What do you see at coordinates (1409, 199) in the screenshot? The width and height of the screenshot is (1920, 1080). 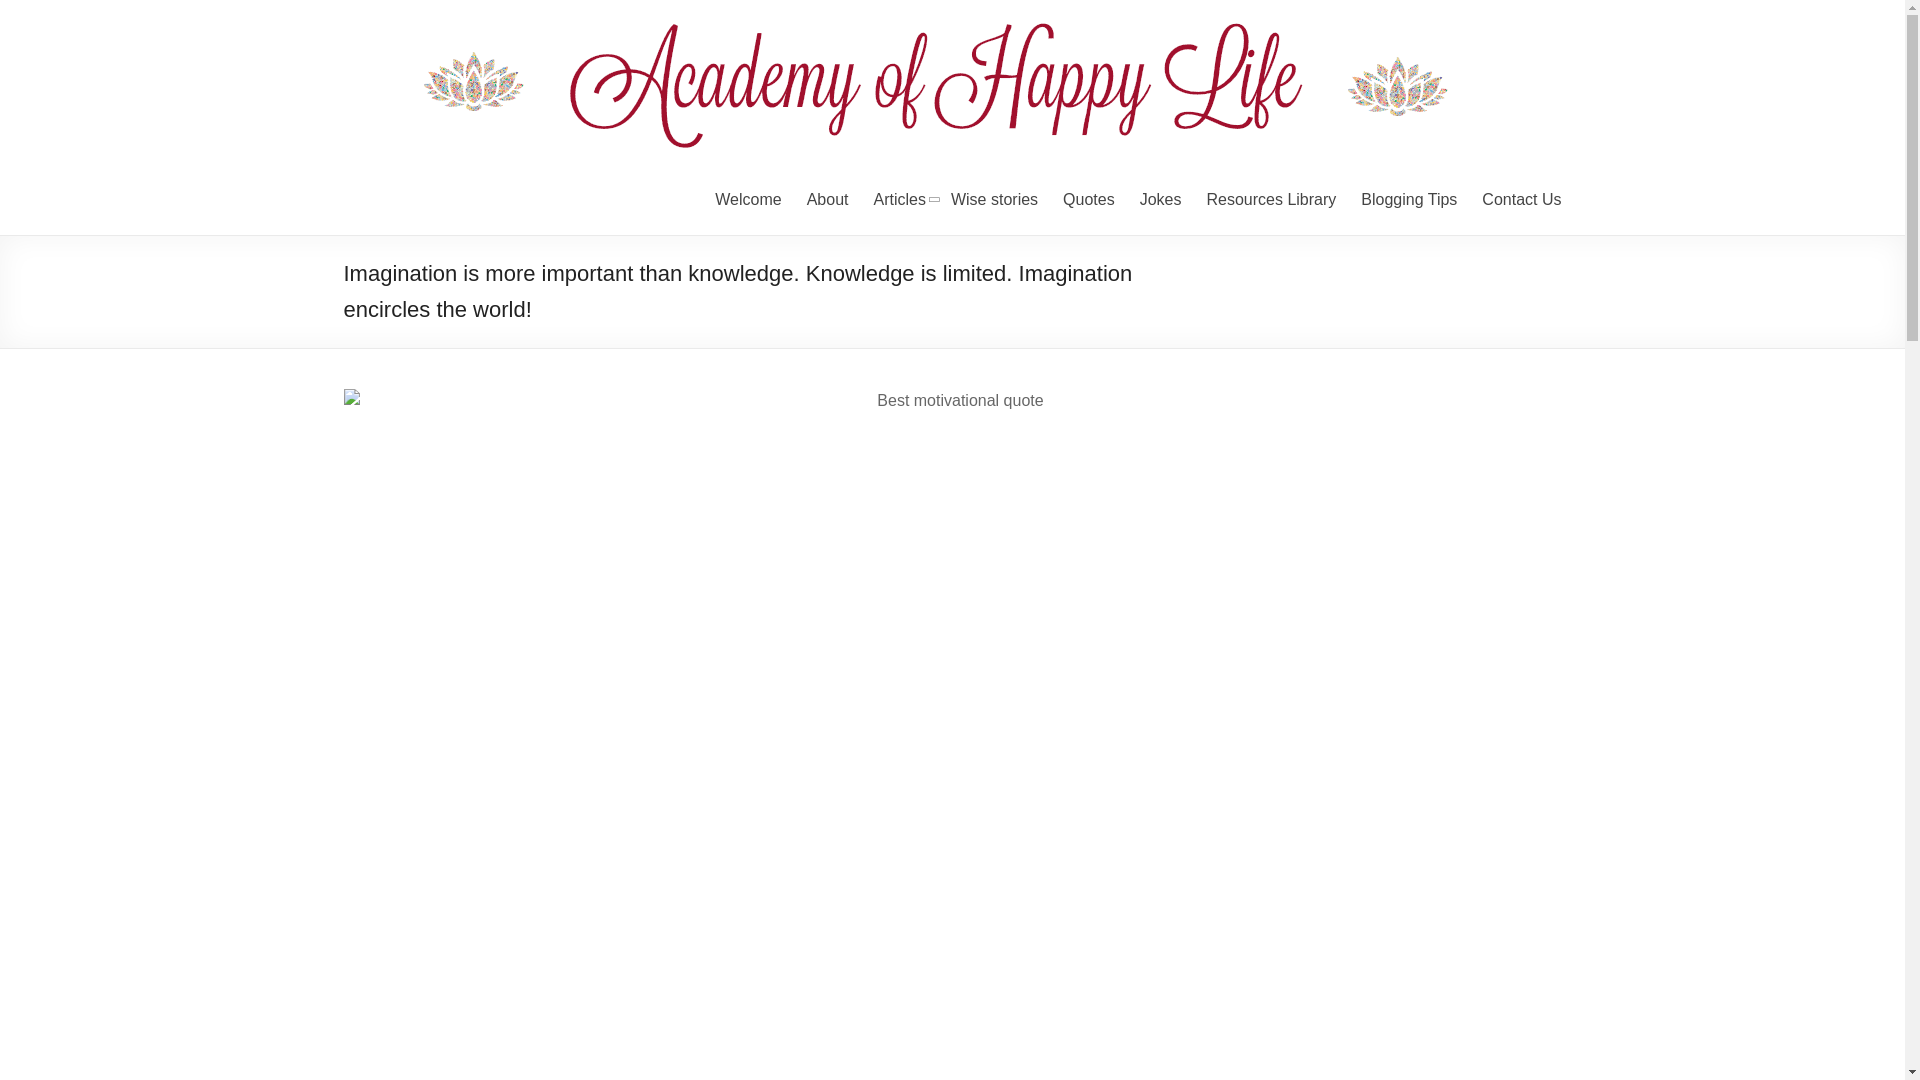 I see `Blogging Tips` at bounding box center [1409, 199].